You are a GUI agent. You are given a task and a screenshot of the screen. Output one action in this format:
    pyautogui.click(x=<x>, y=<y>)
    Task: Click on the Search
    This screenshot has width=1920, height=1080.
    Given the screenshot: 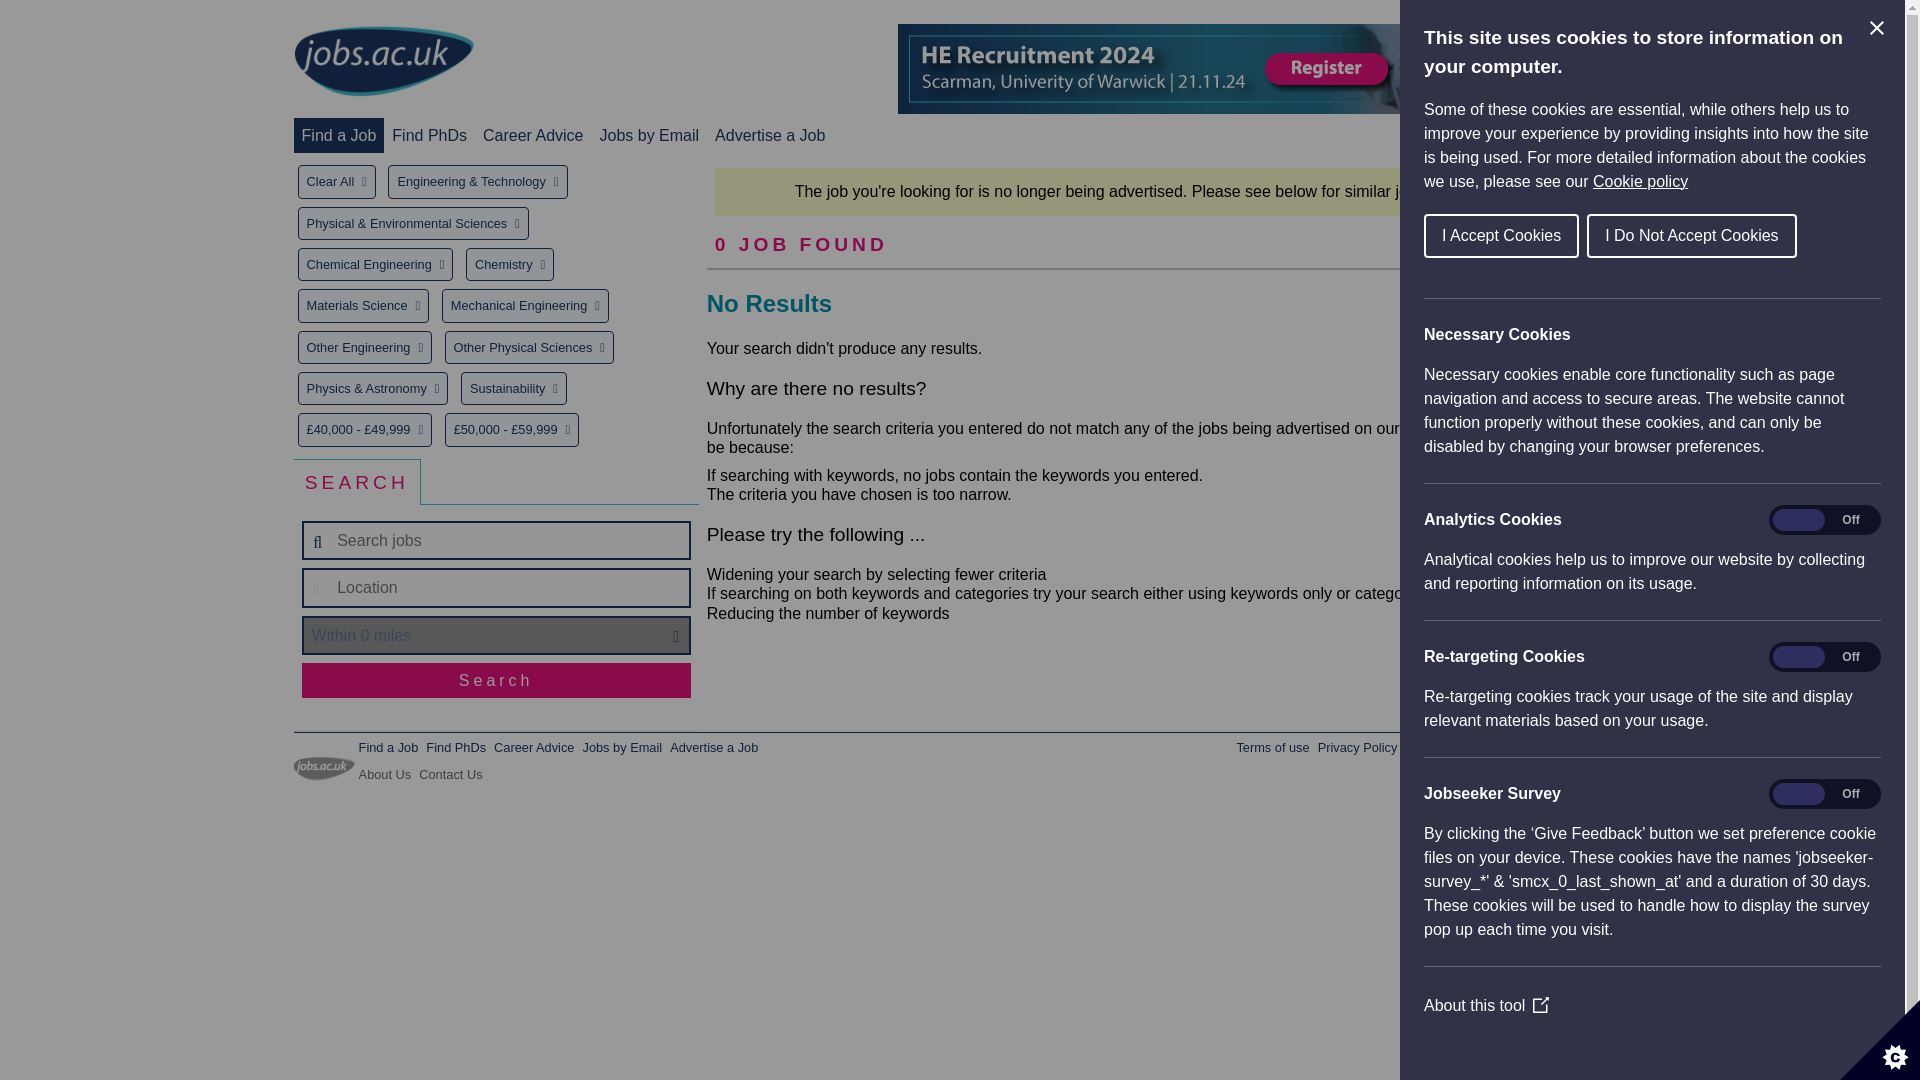 What is the action you would take?
    pyautogui.click(x=496, y=680)
    